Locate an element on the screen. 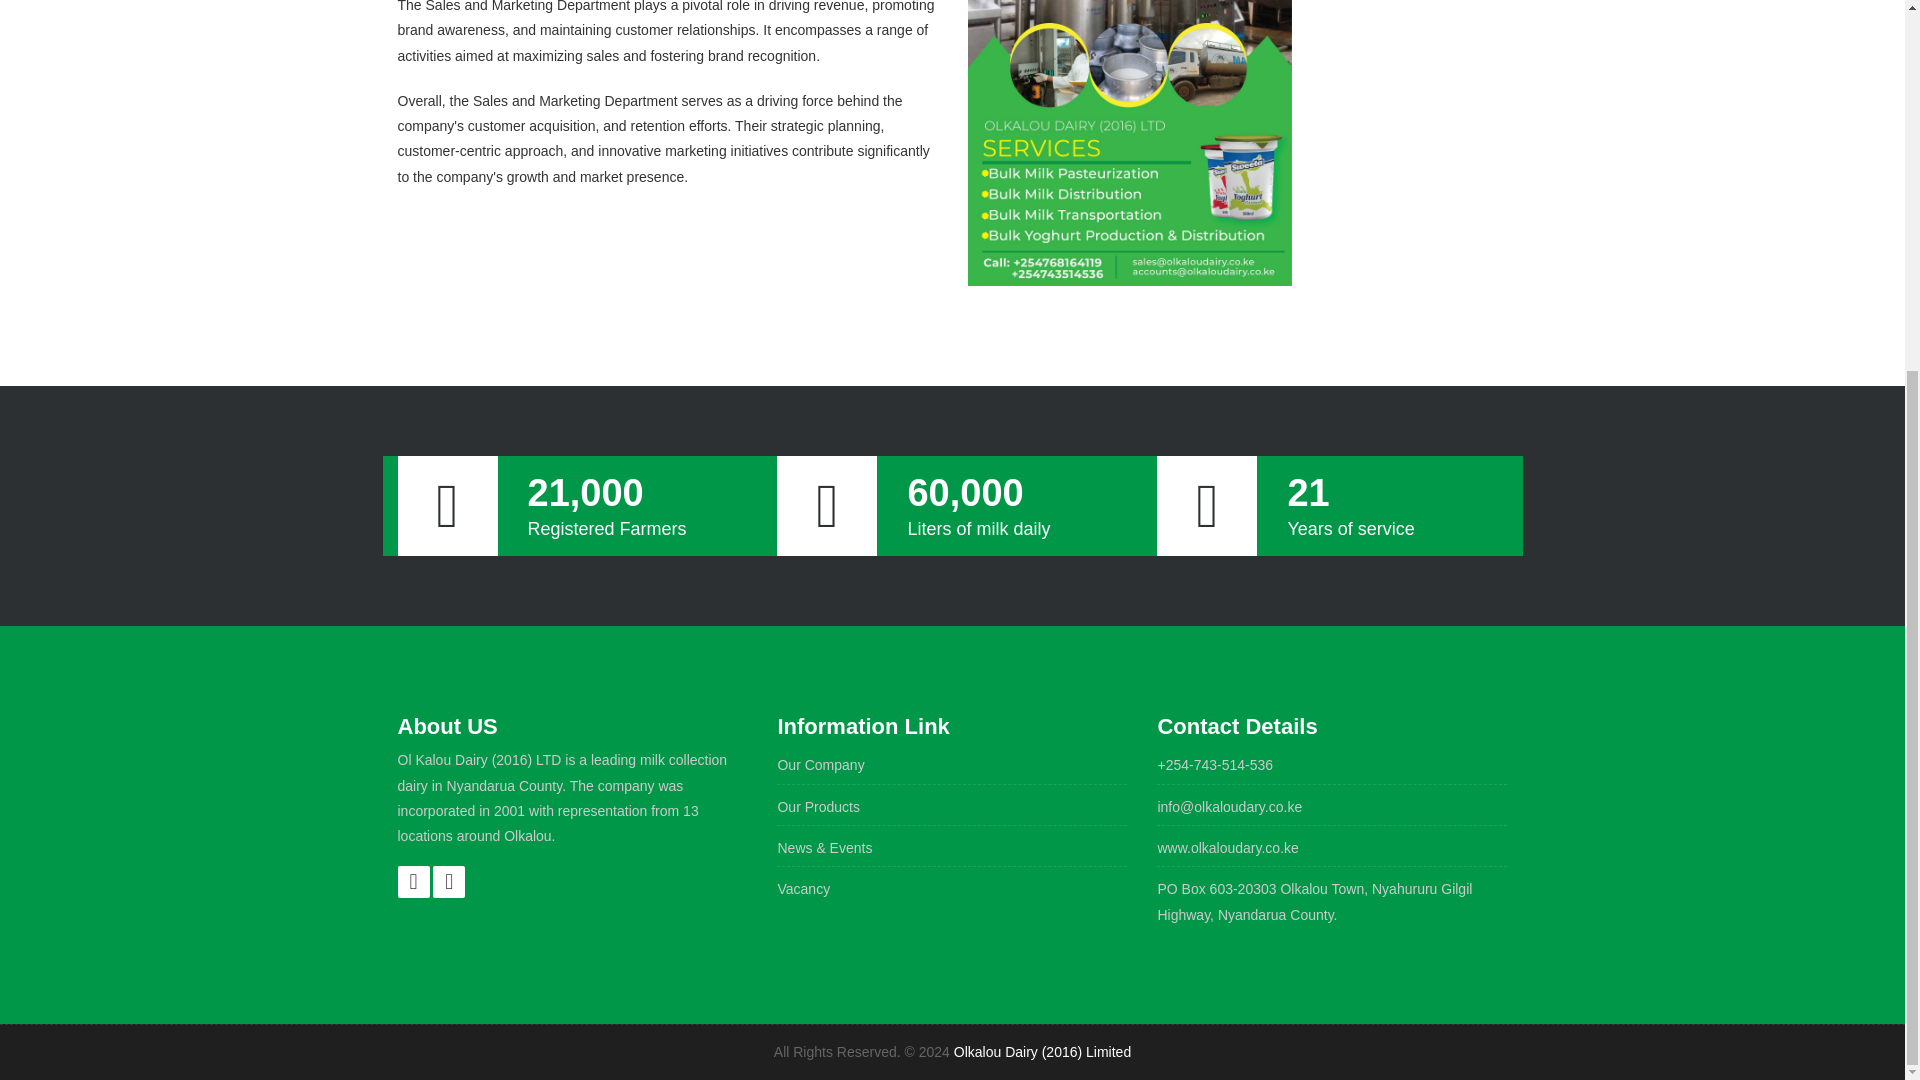 The height and width of the screenshot is (1080, 1920). Our Products is located at coordinates (818, 807).